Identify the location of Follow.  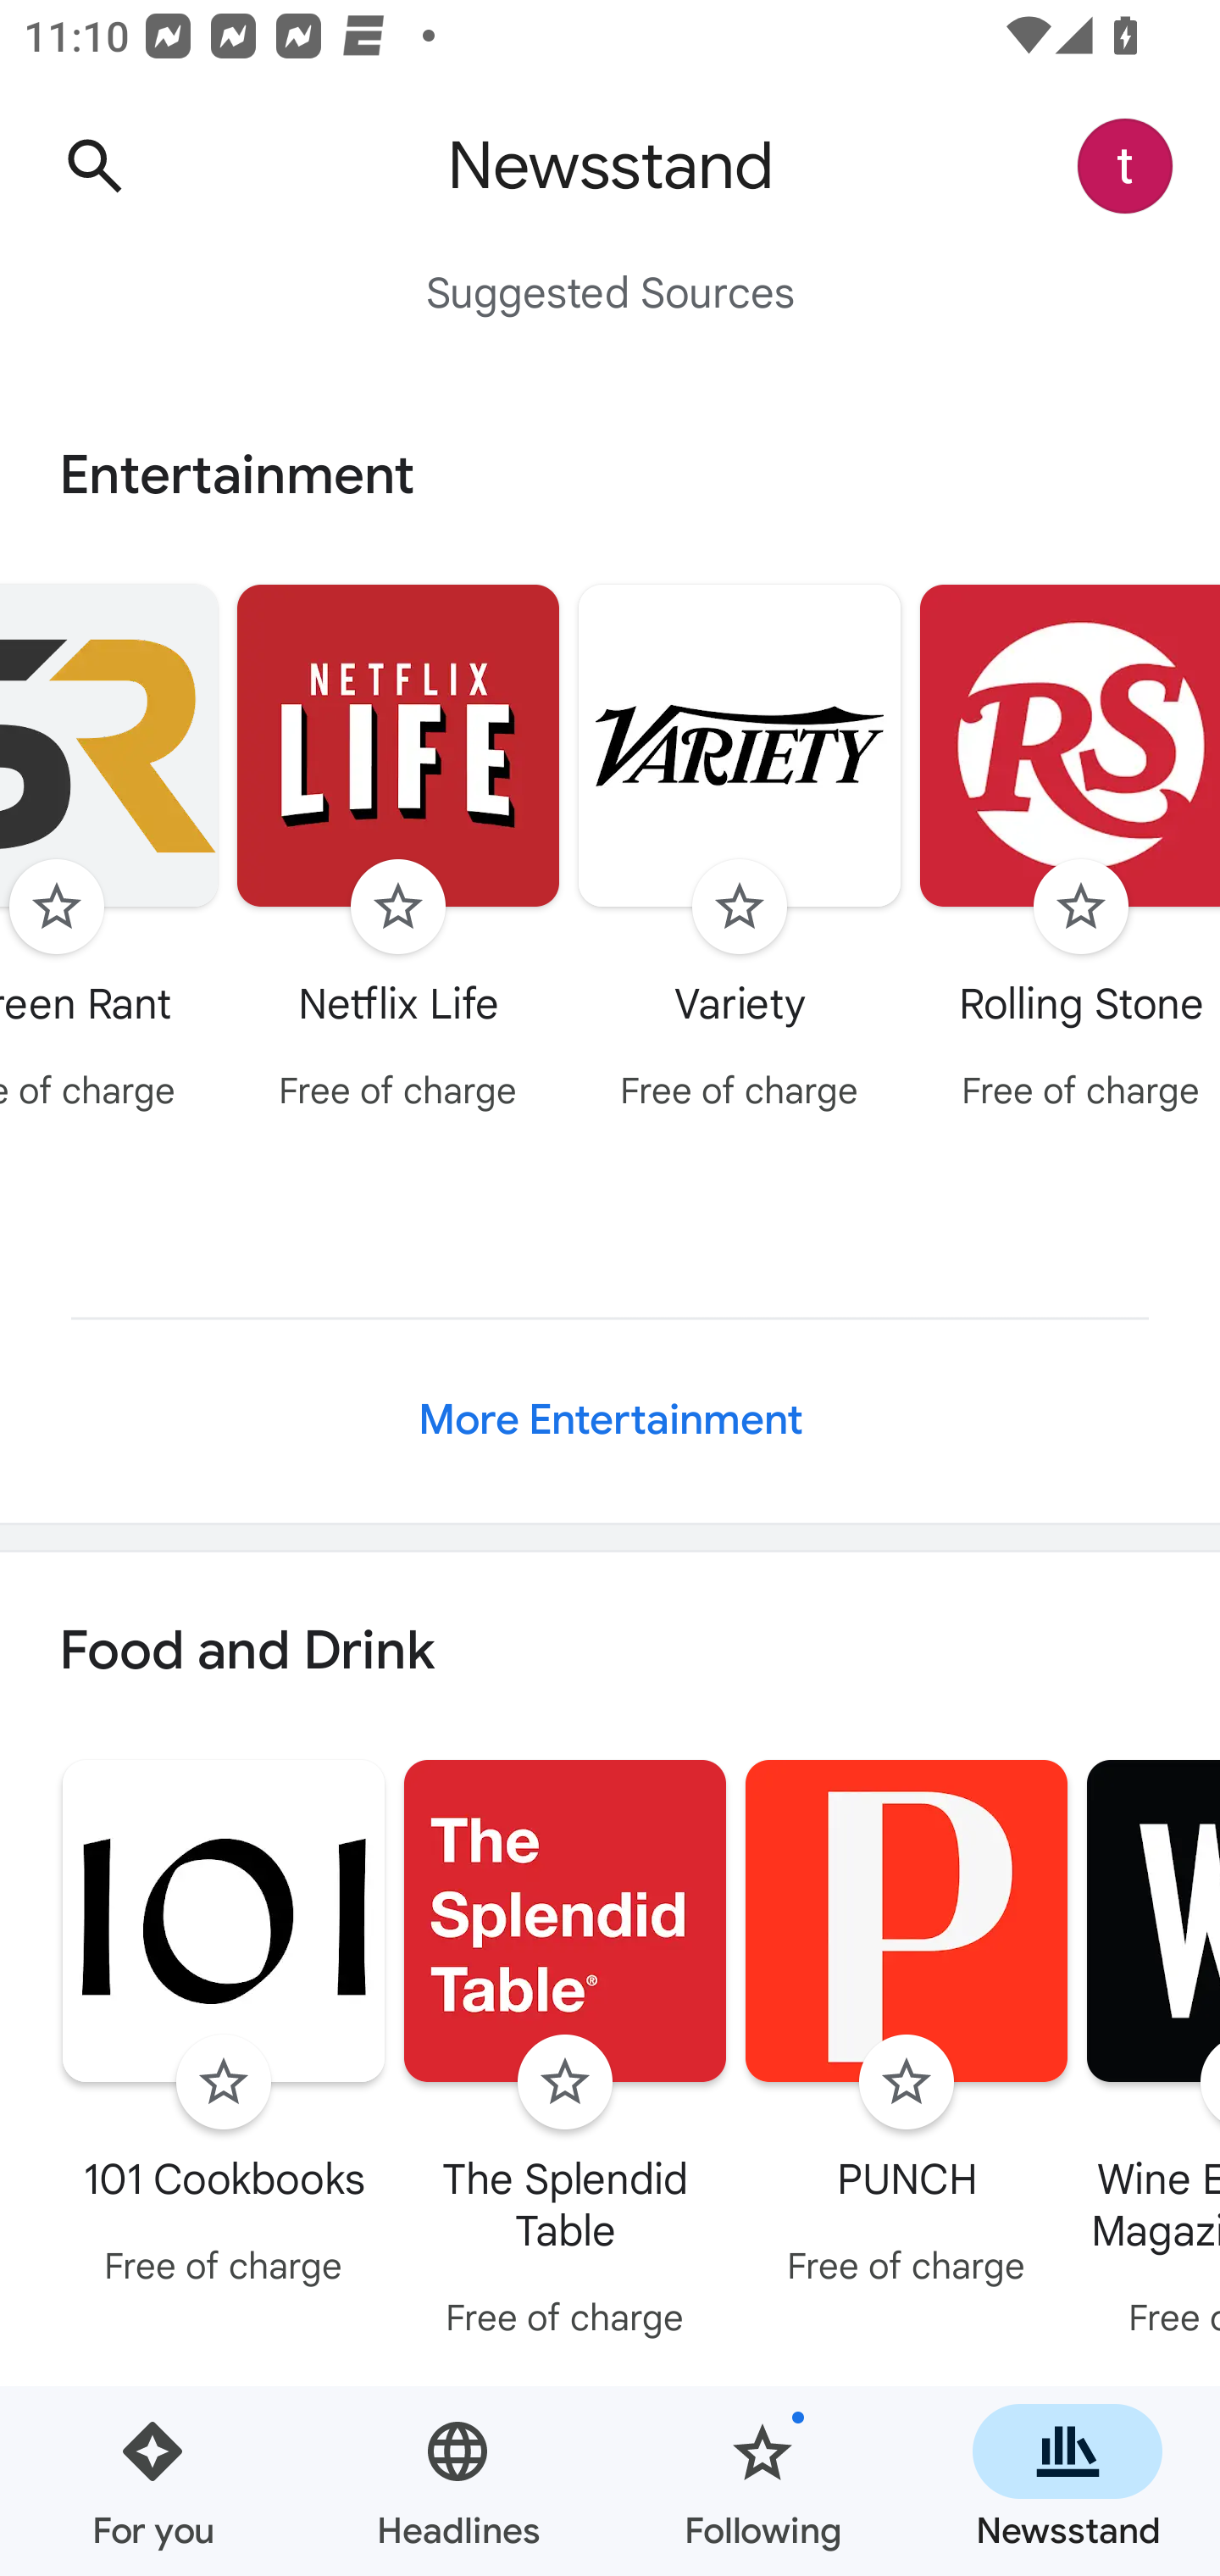
(1081, 907).